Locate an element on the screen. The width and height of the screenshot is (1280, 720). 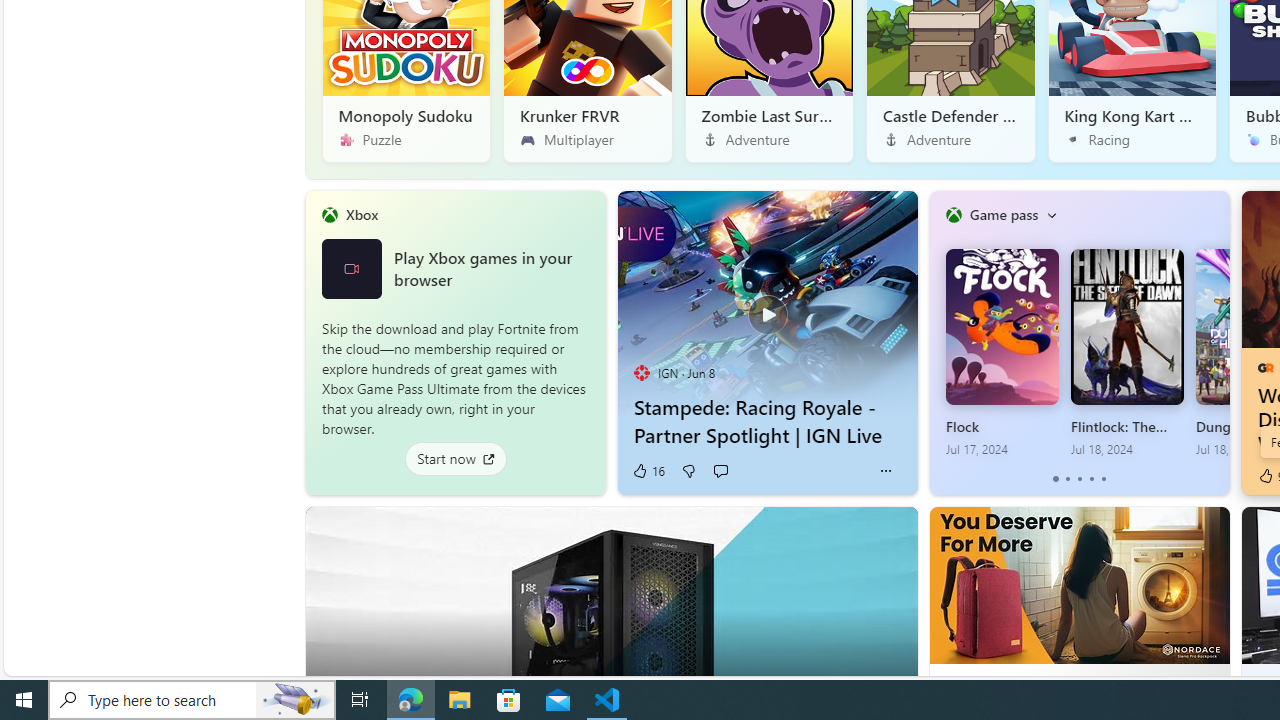
Hide this story is located at coordinates (857, 530).